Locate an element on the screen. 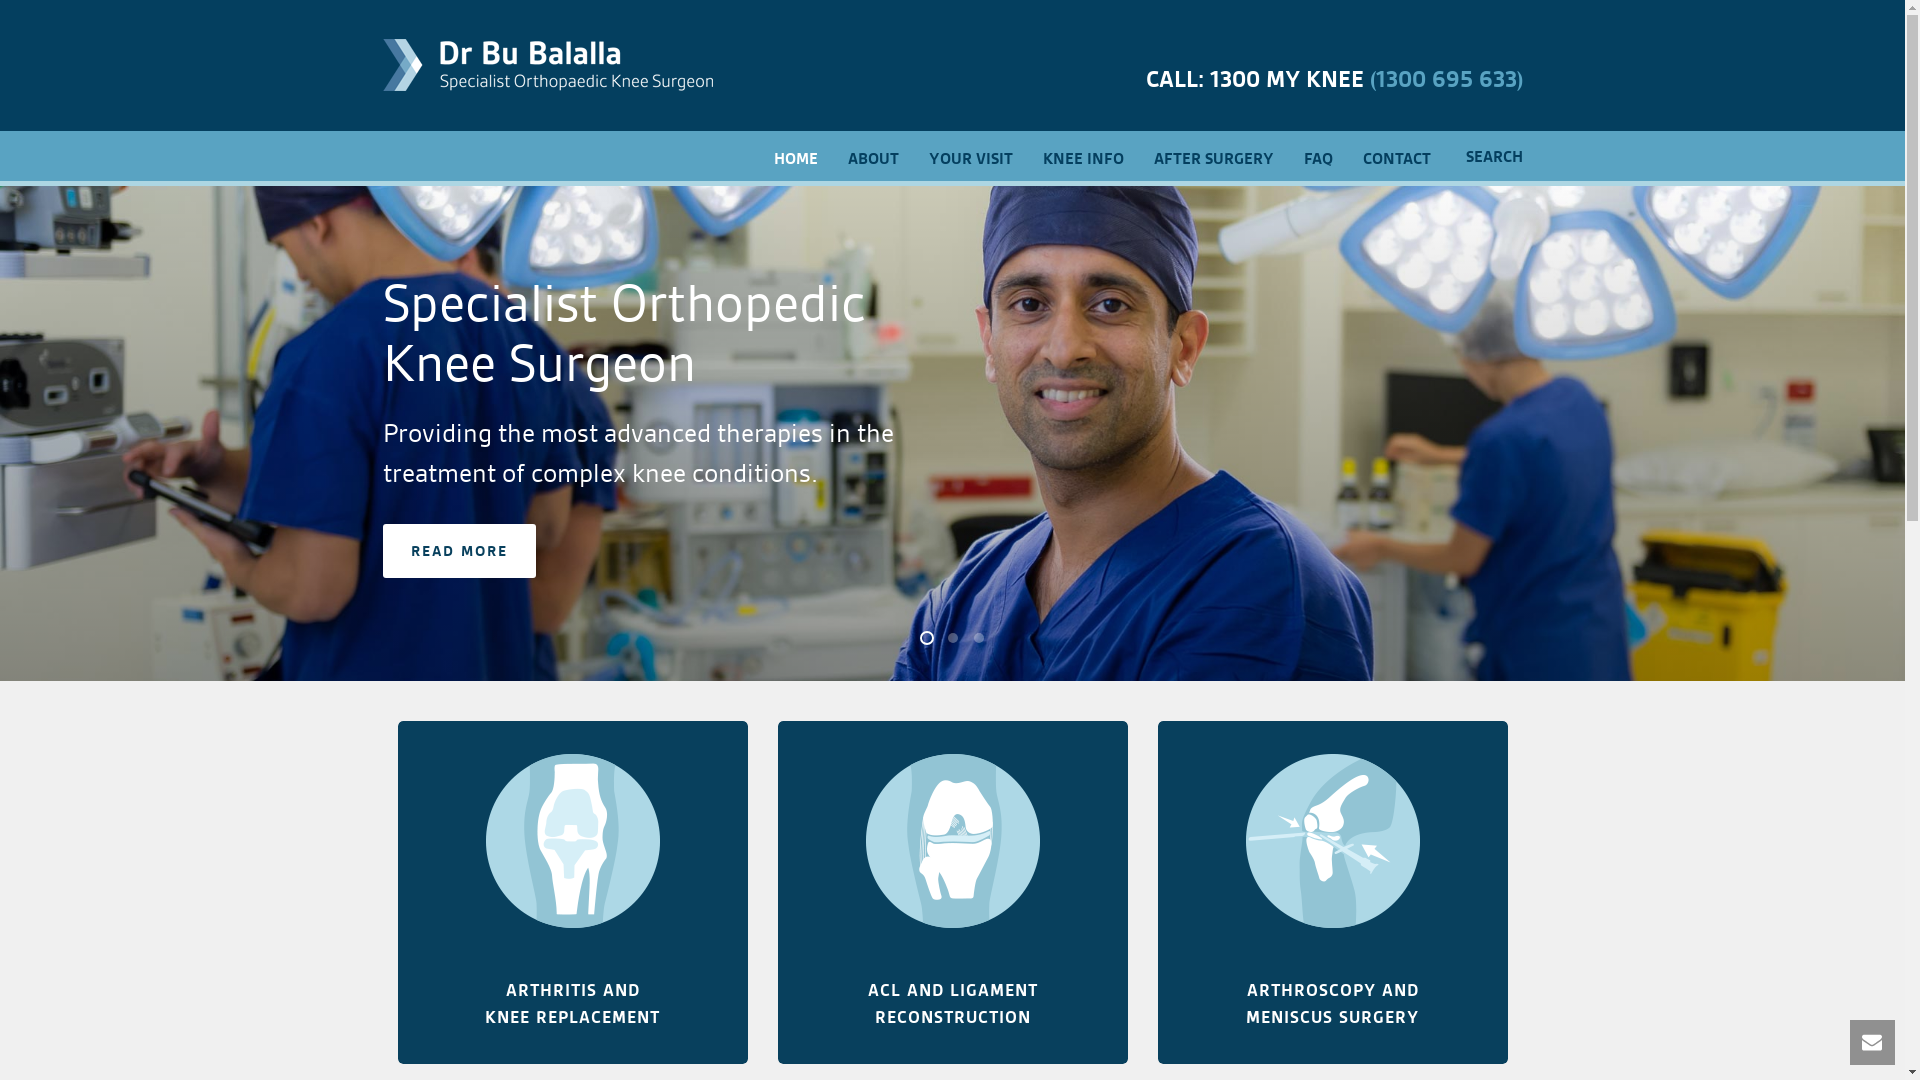 The image size is (1920, 1080). KNEE REPLACEMENT is located at coordinates (572, 1017).